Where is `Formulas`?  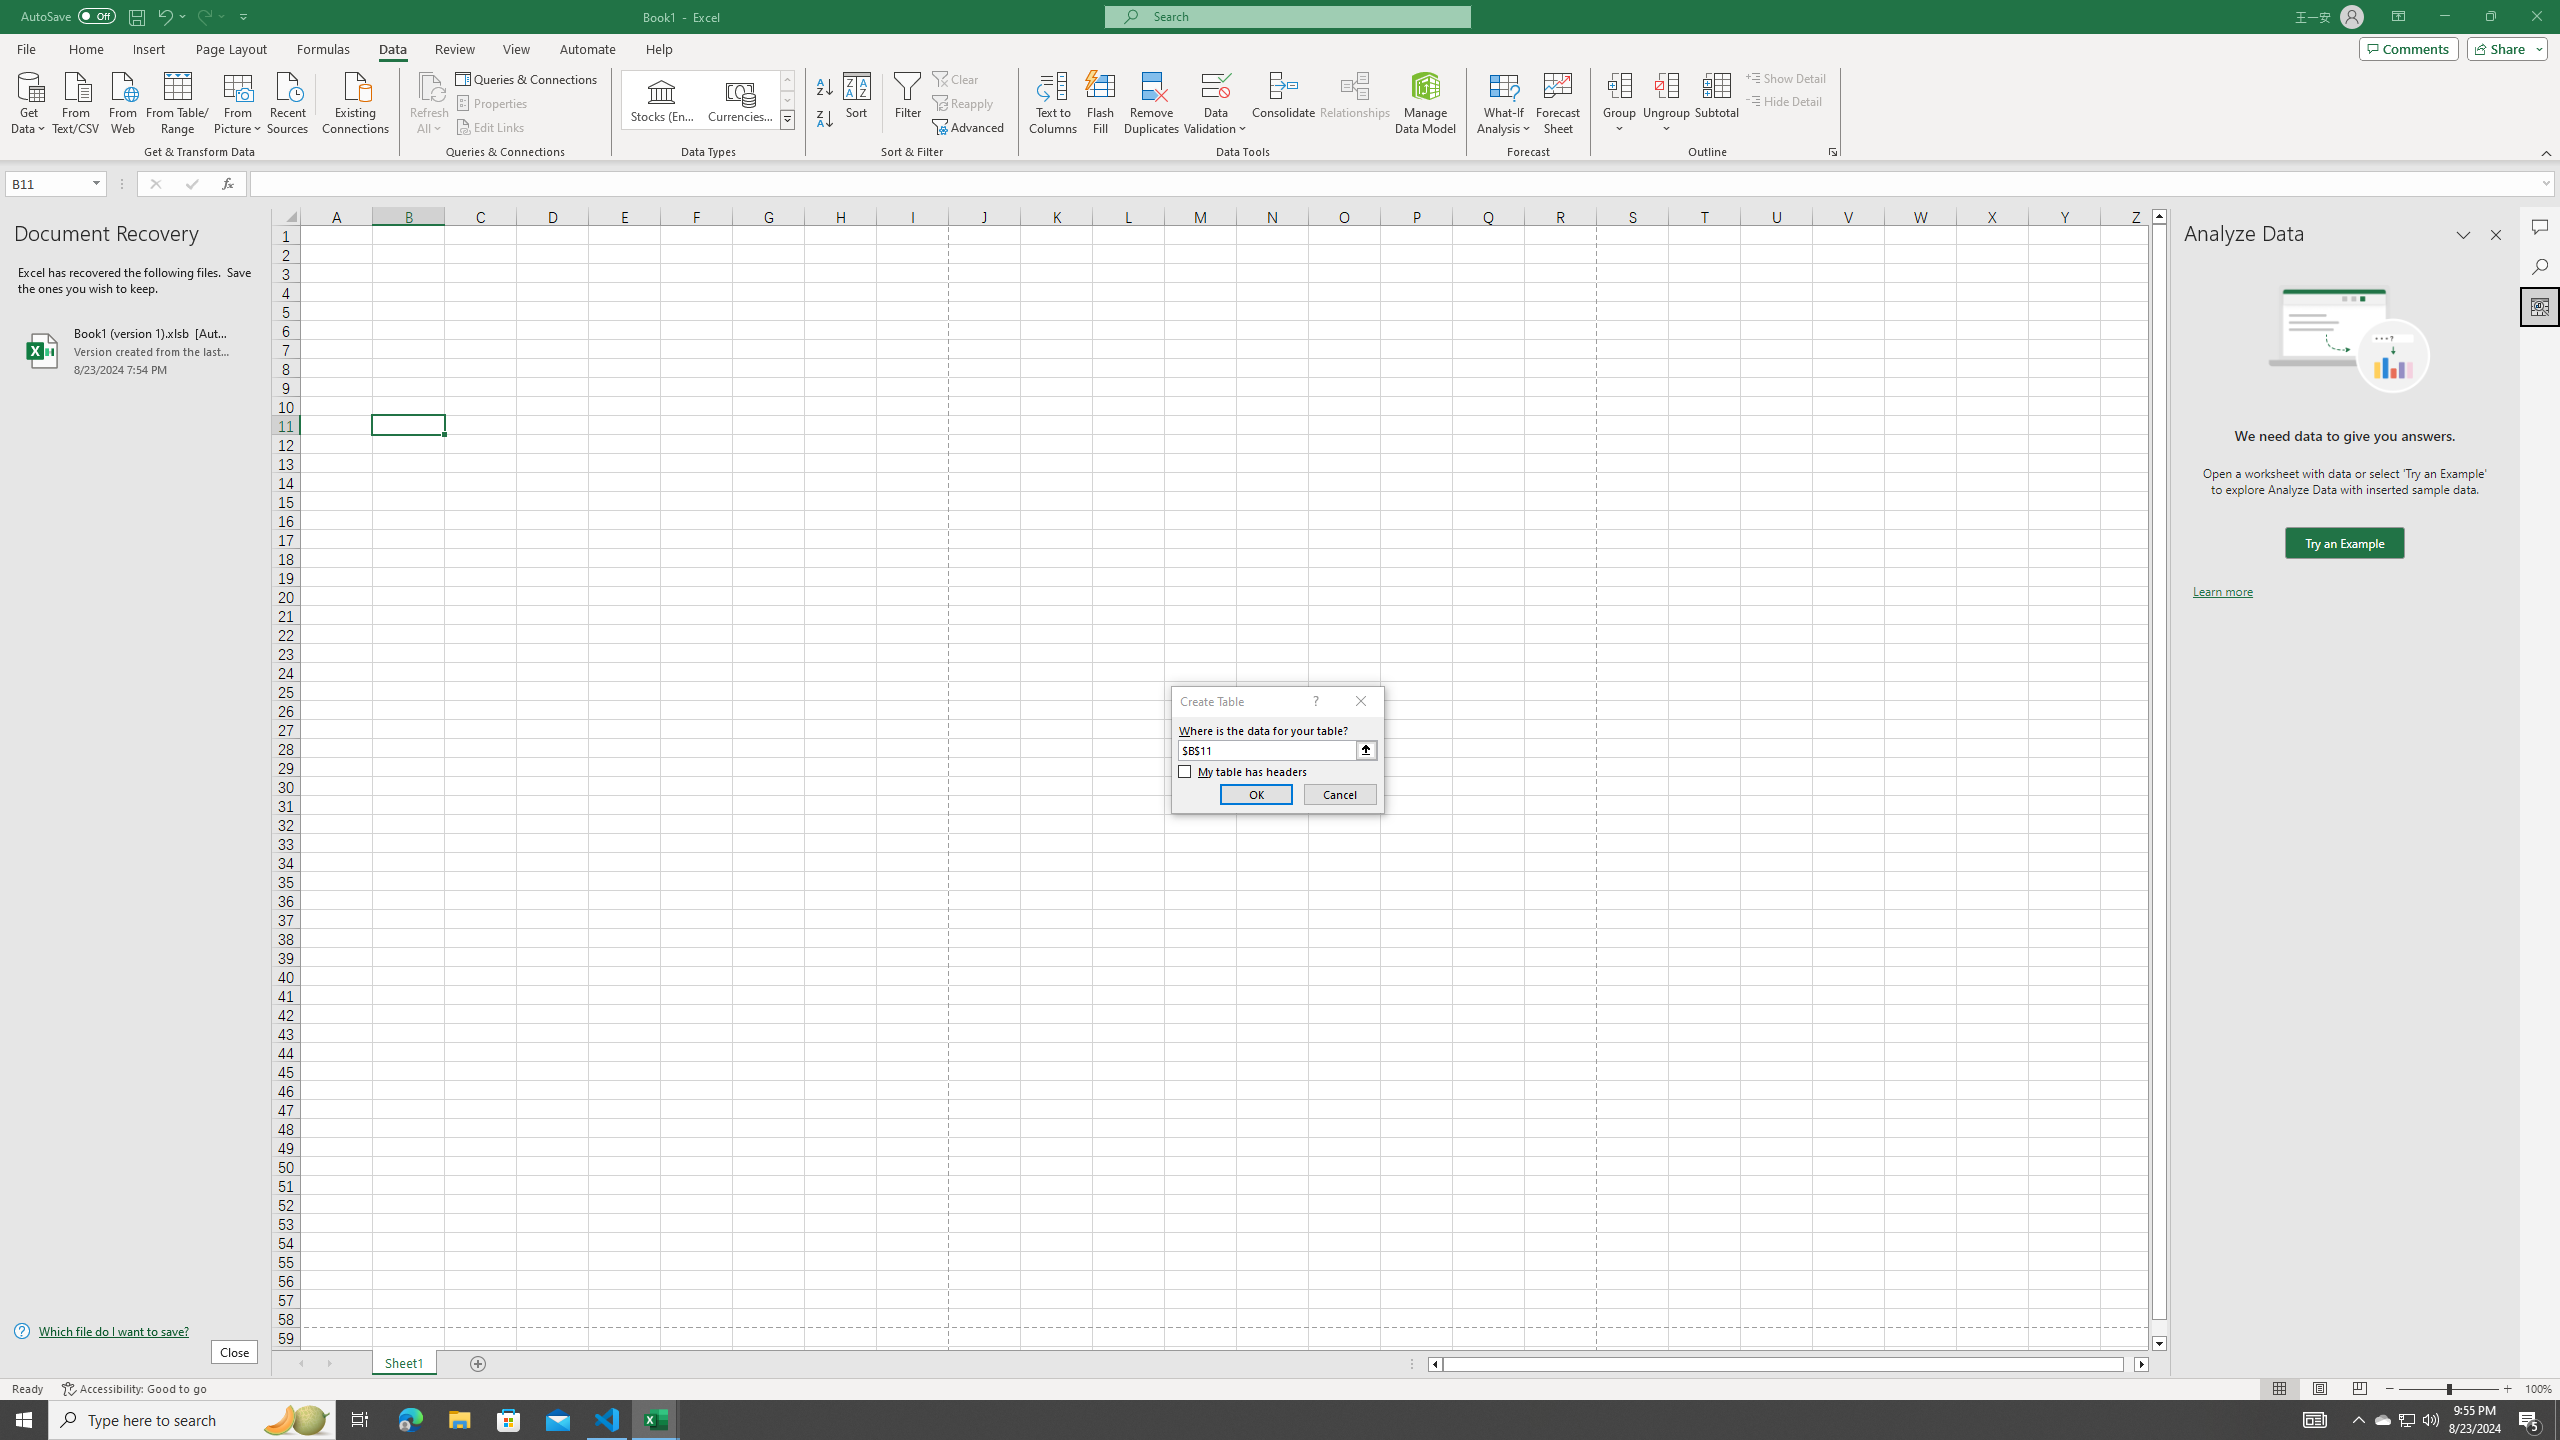 Formulas is located at coordinates (325, 49).